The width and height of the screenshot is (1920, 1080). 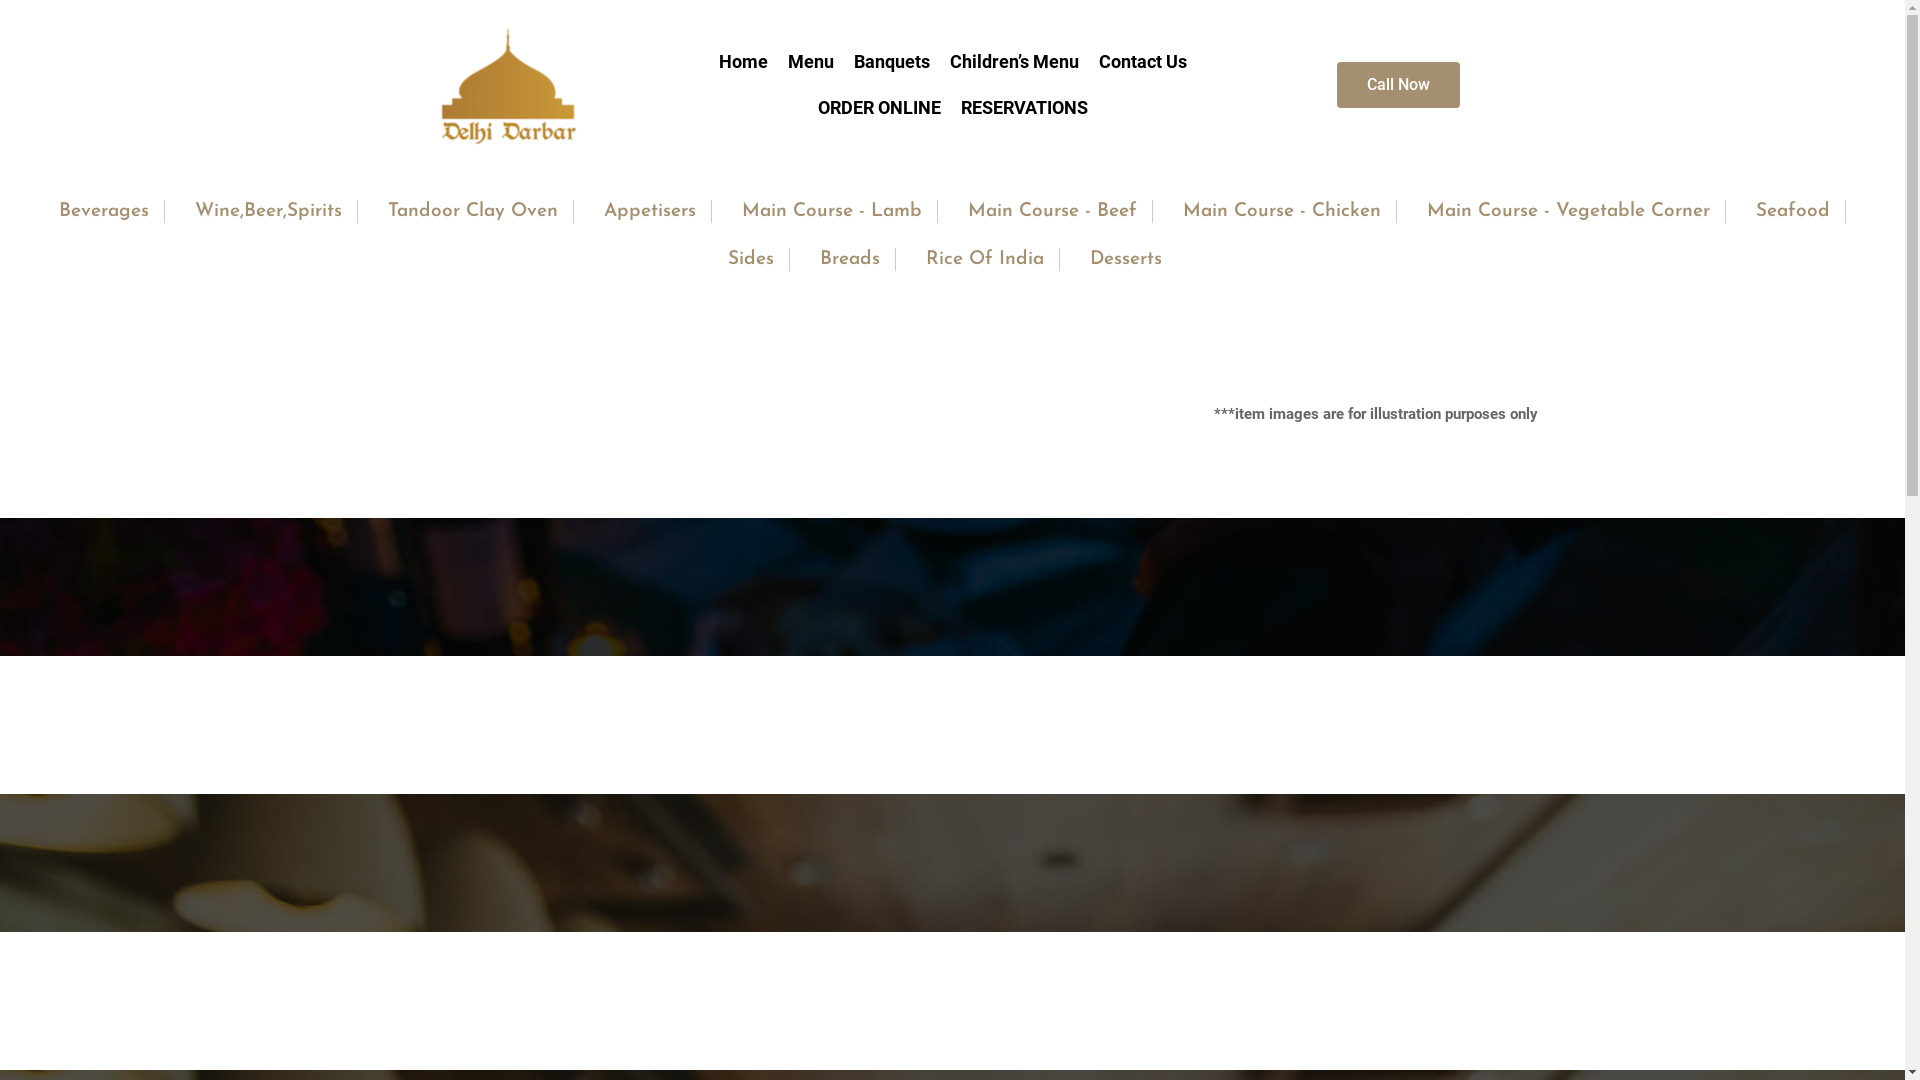 What do you see at coordinates (811, 62) in the screenshot?
I see `Menu` at bounding box center [811, 62].